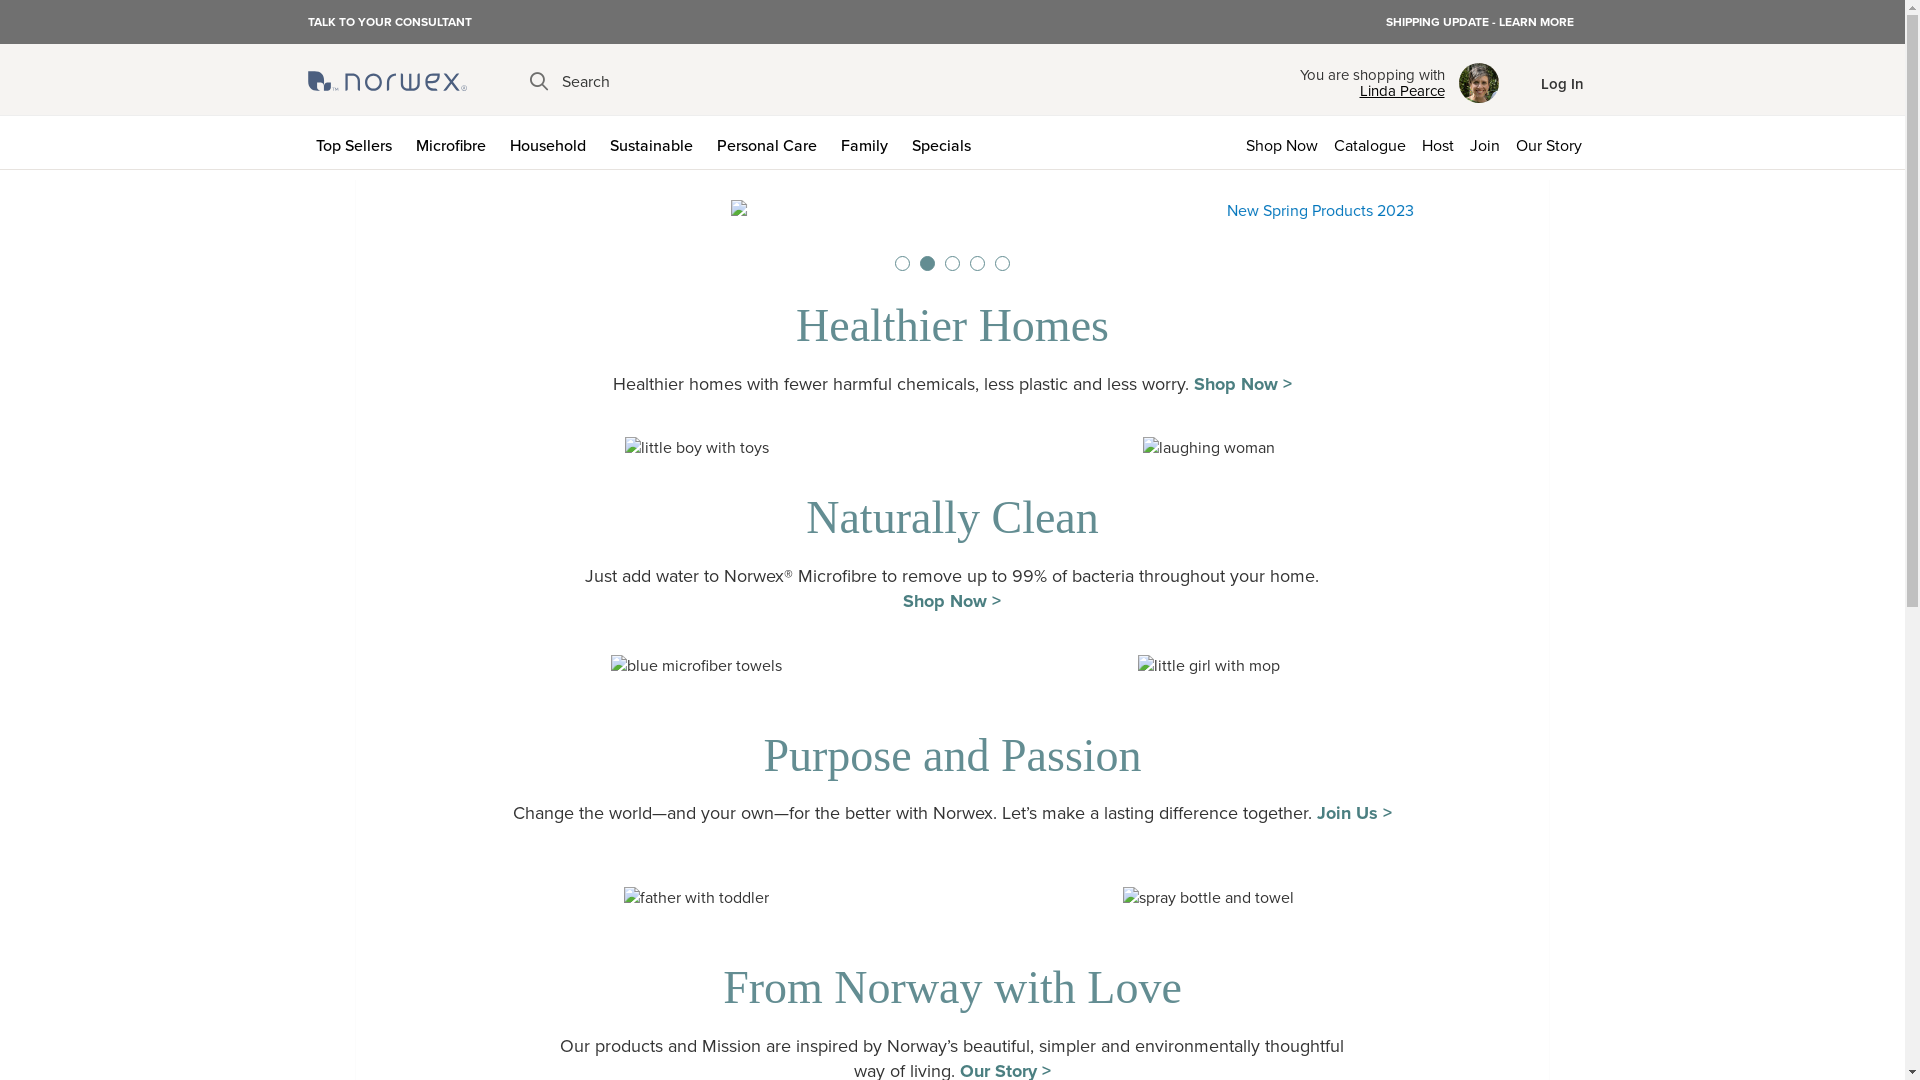 This screenshot has height=1080, width=1920. What do you see at coordinates (868, 142) in the screenshot?
I see `Family` at bounding box center [868, 142].